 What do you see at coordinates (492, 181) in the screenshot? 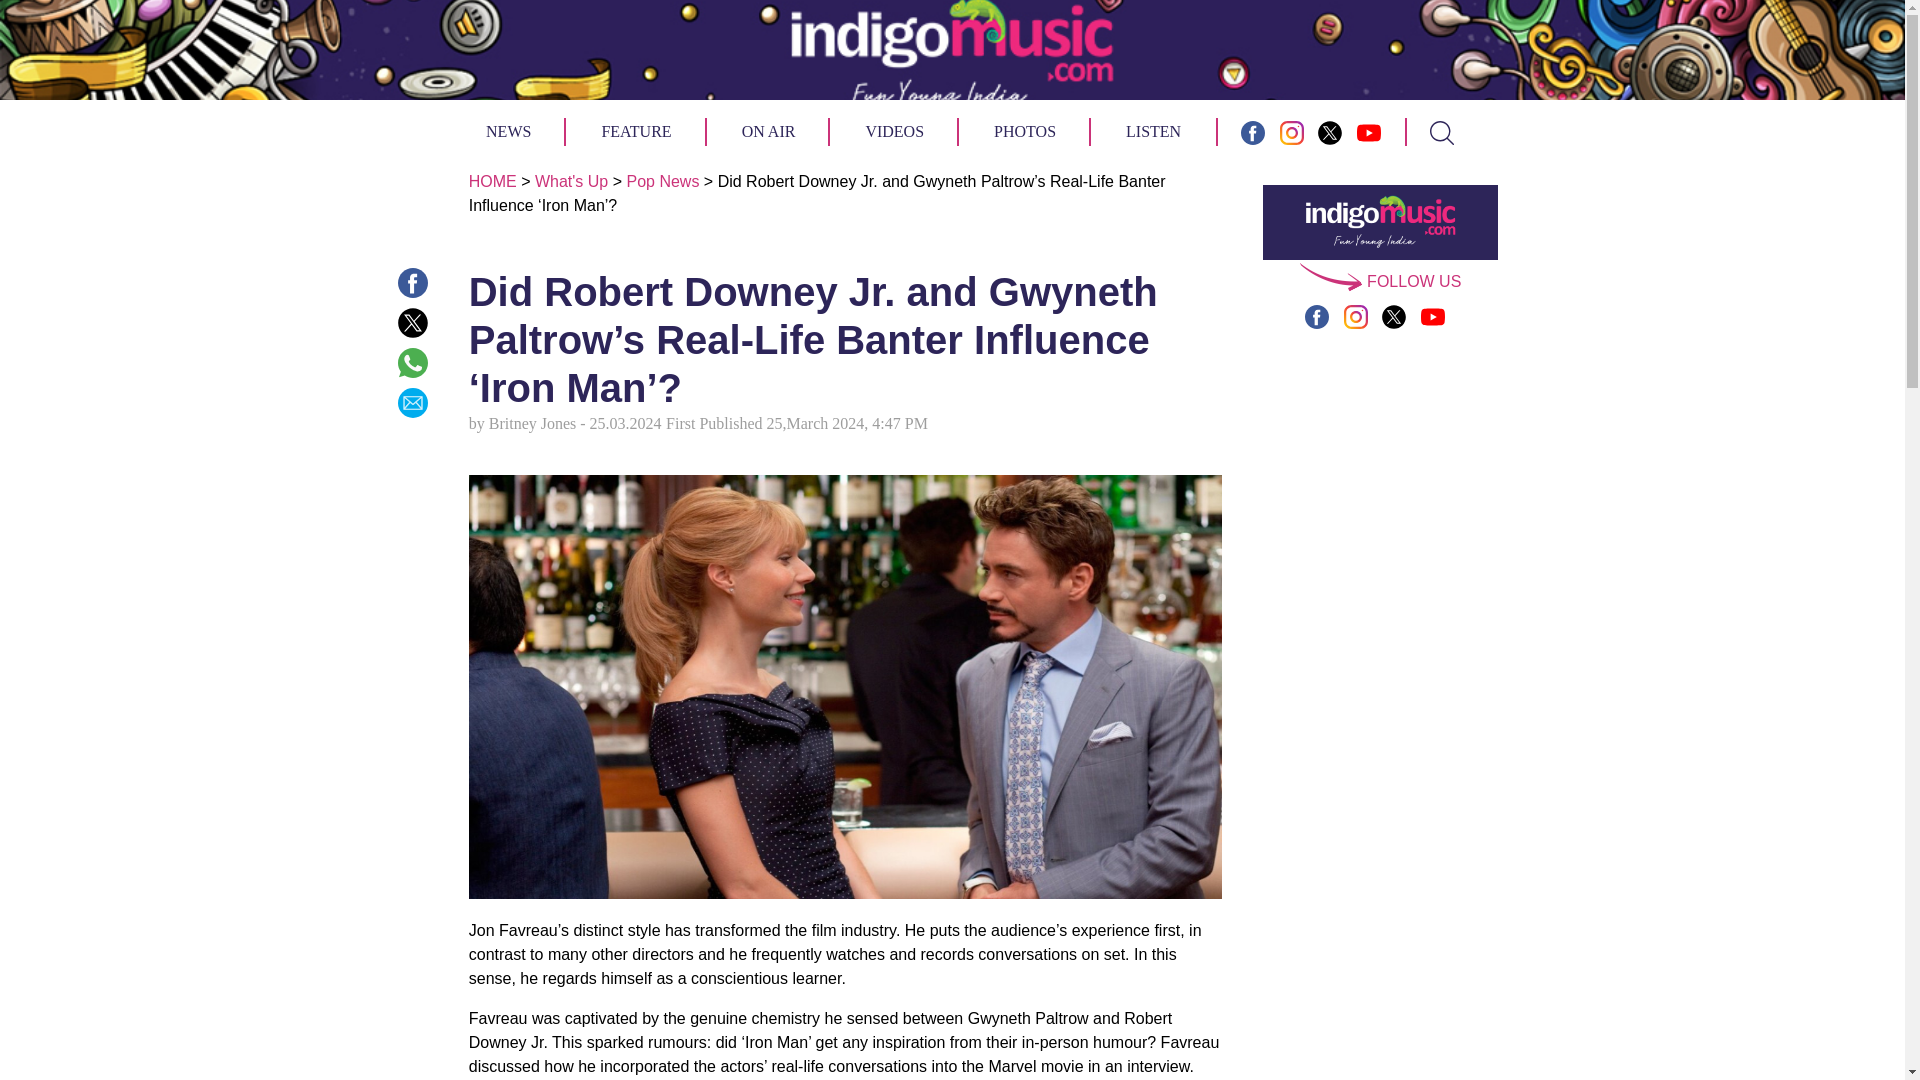
I see `Go to HOME.` at bounding box center [492, 181].